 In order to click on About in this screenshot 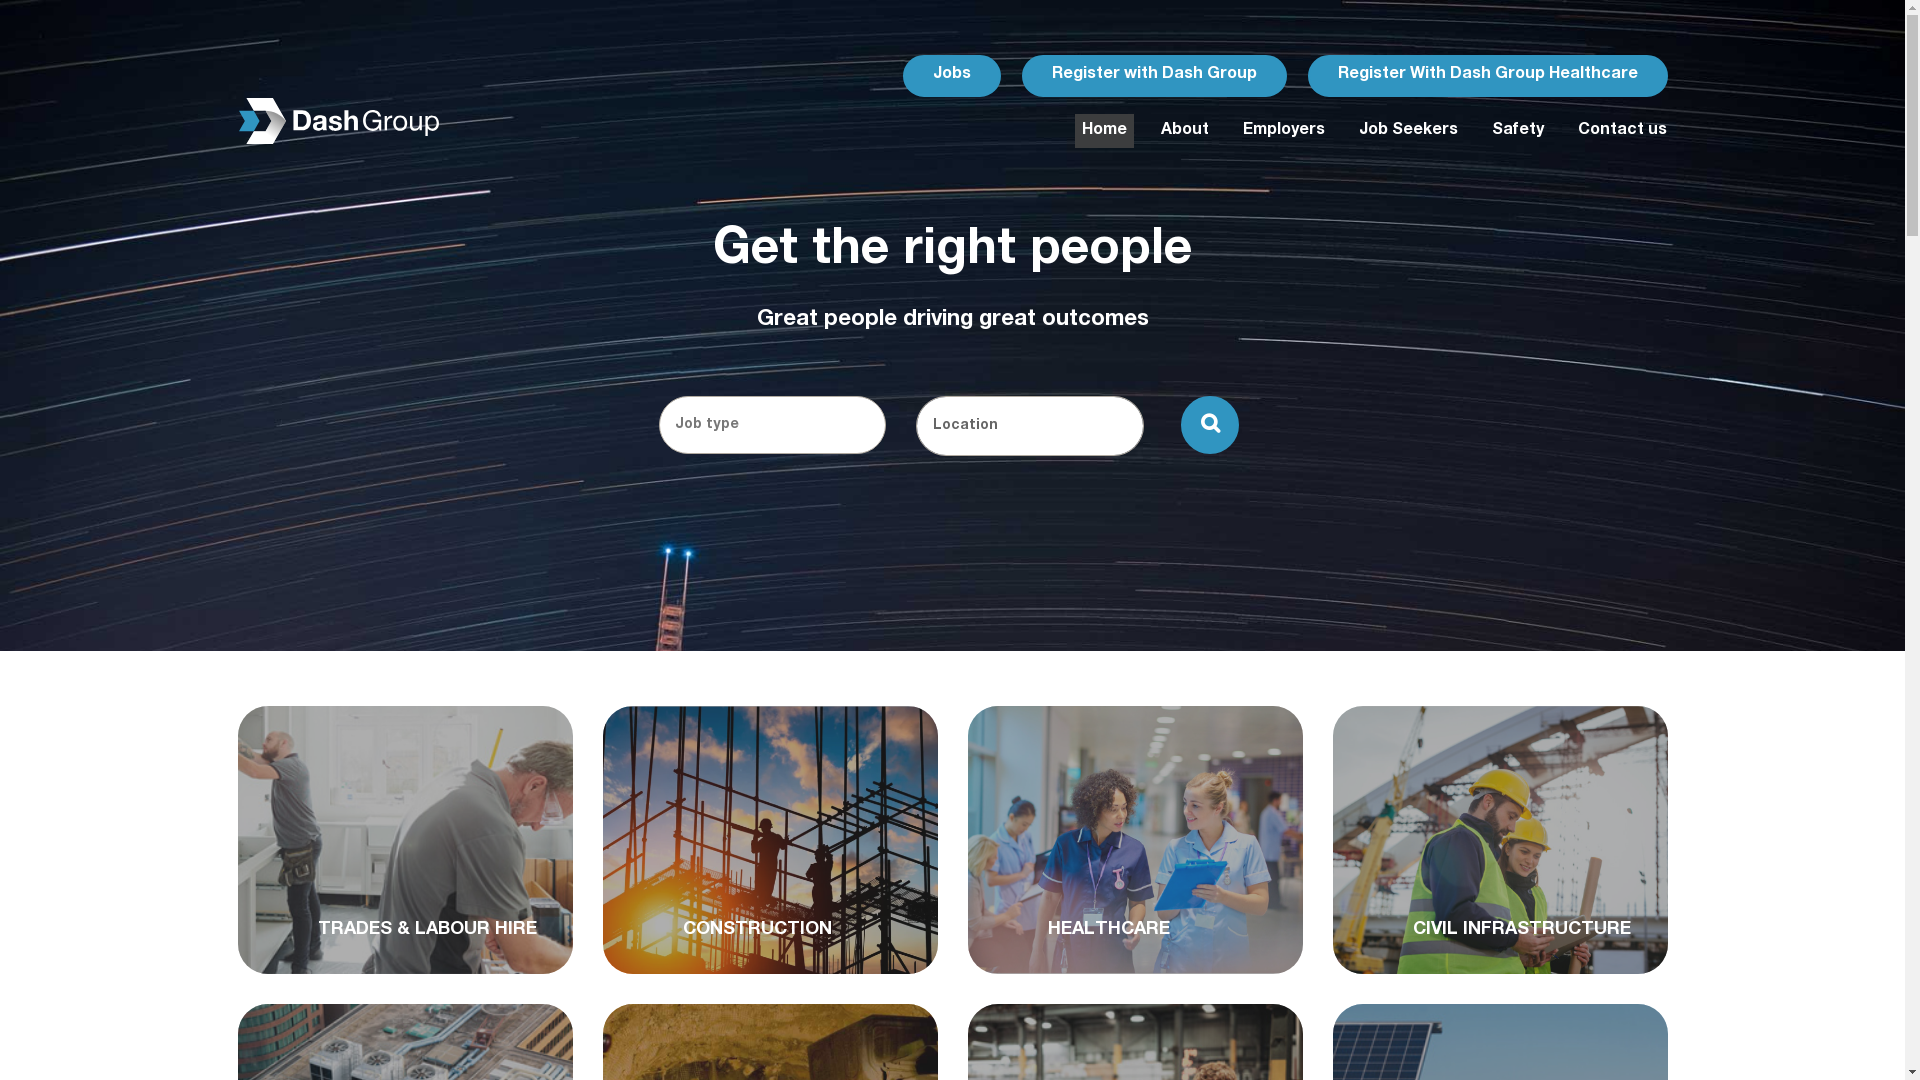, I will do `click(1185, 131)`.